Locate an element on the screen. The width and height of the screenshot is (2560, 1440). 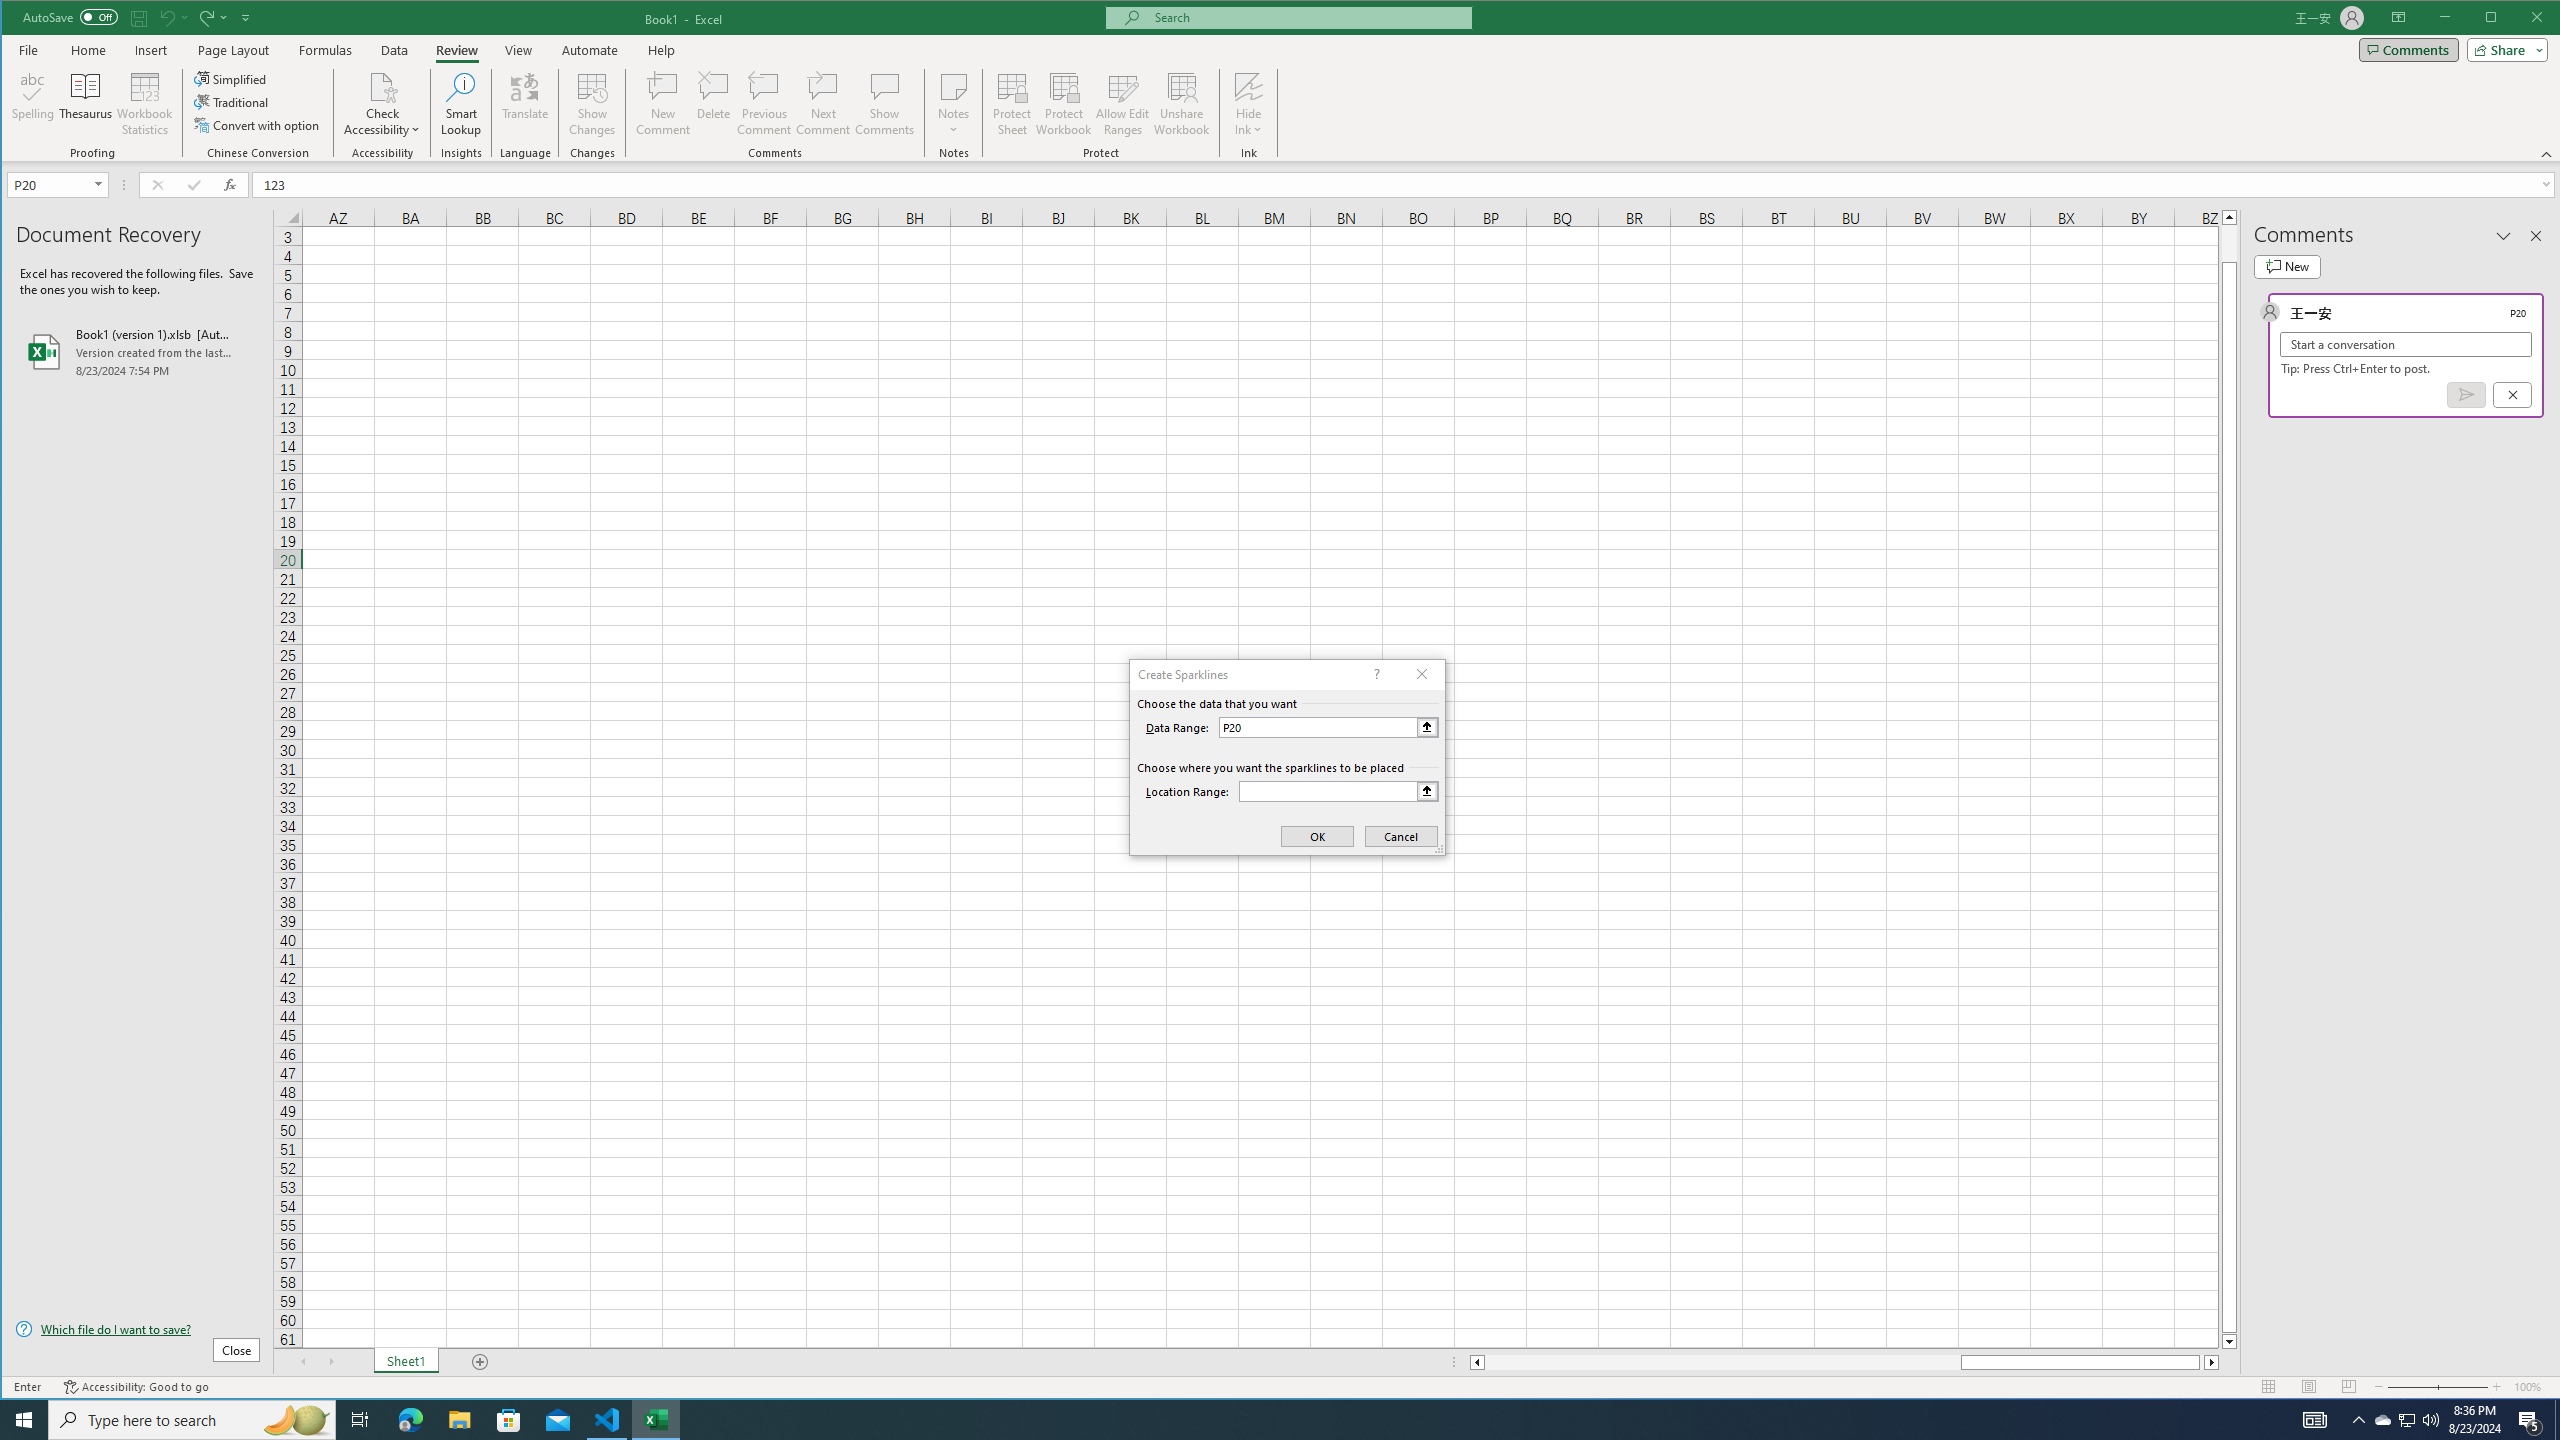
New comment is located at coordinates (2286, 266).